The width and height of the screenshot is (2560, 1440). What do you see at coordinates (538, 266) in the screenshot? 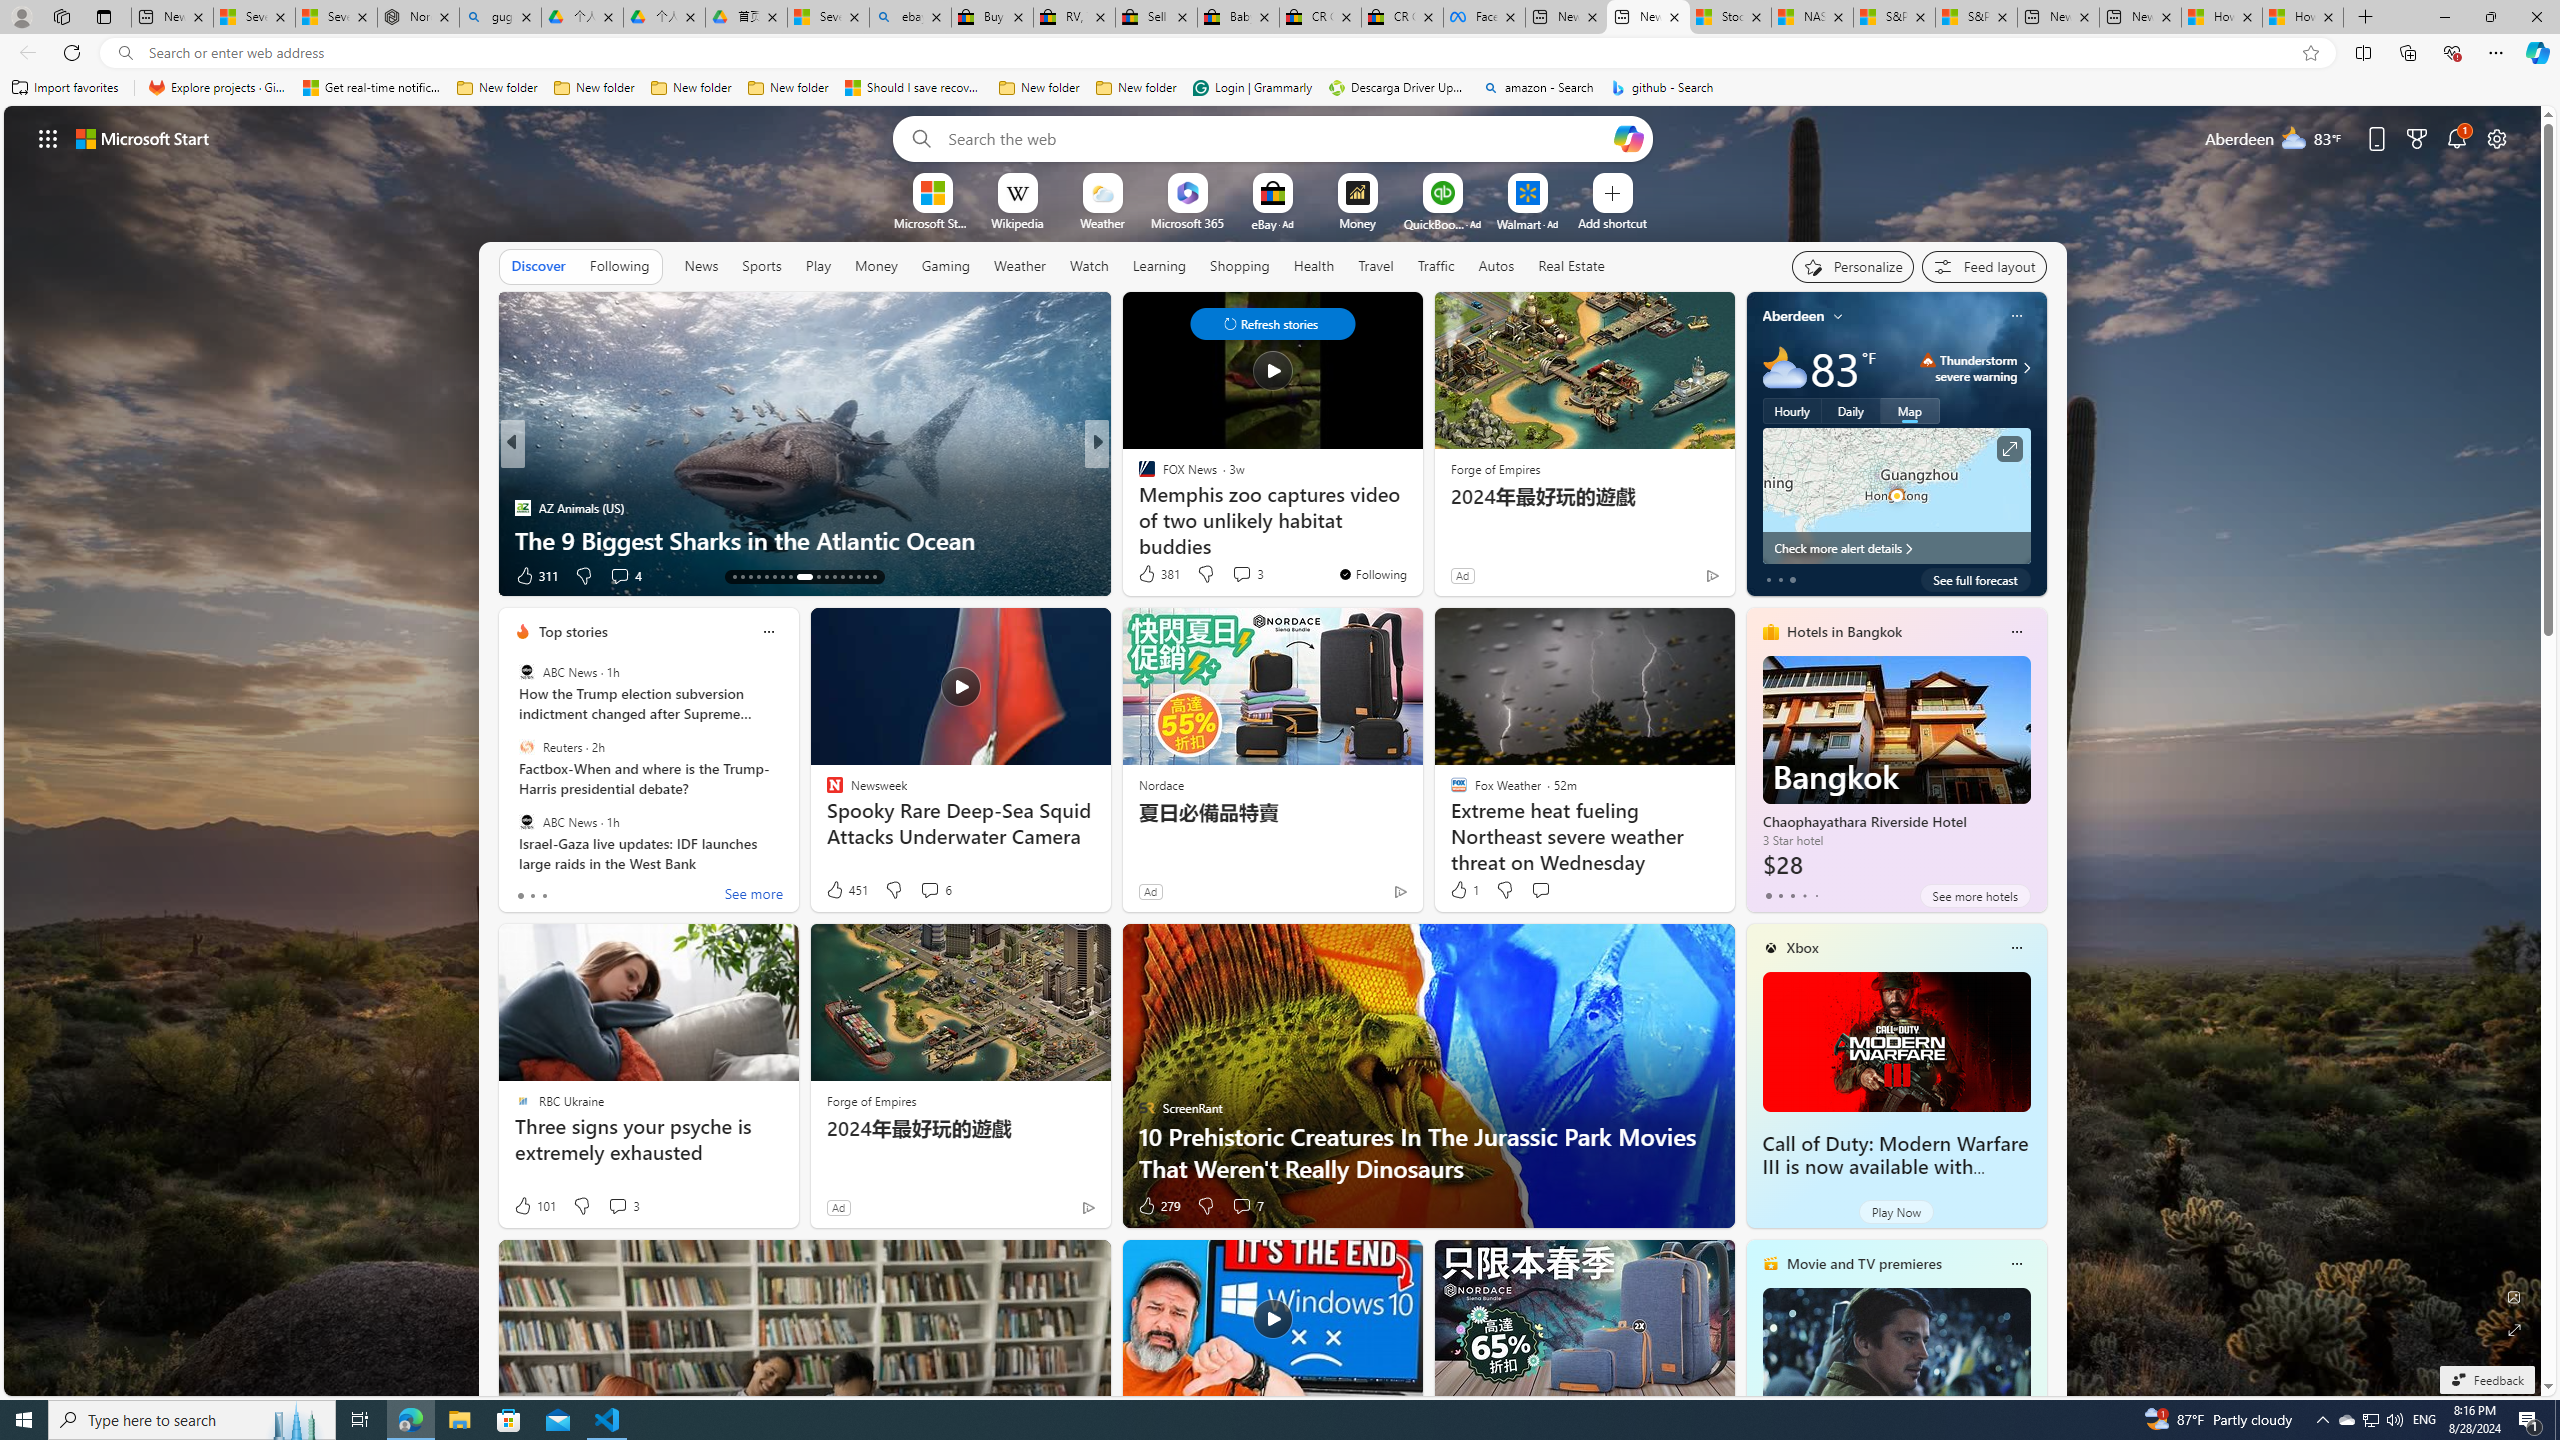
I see `Discover` at bounding box center [538, 266].